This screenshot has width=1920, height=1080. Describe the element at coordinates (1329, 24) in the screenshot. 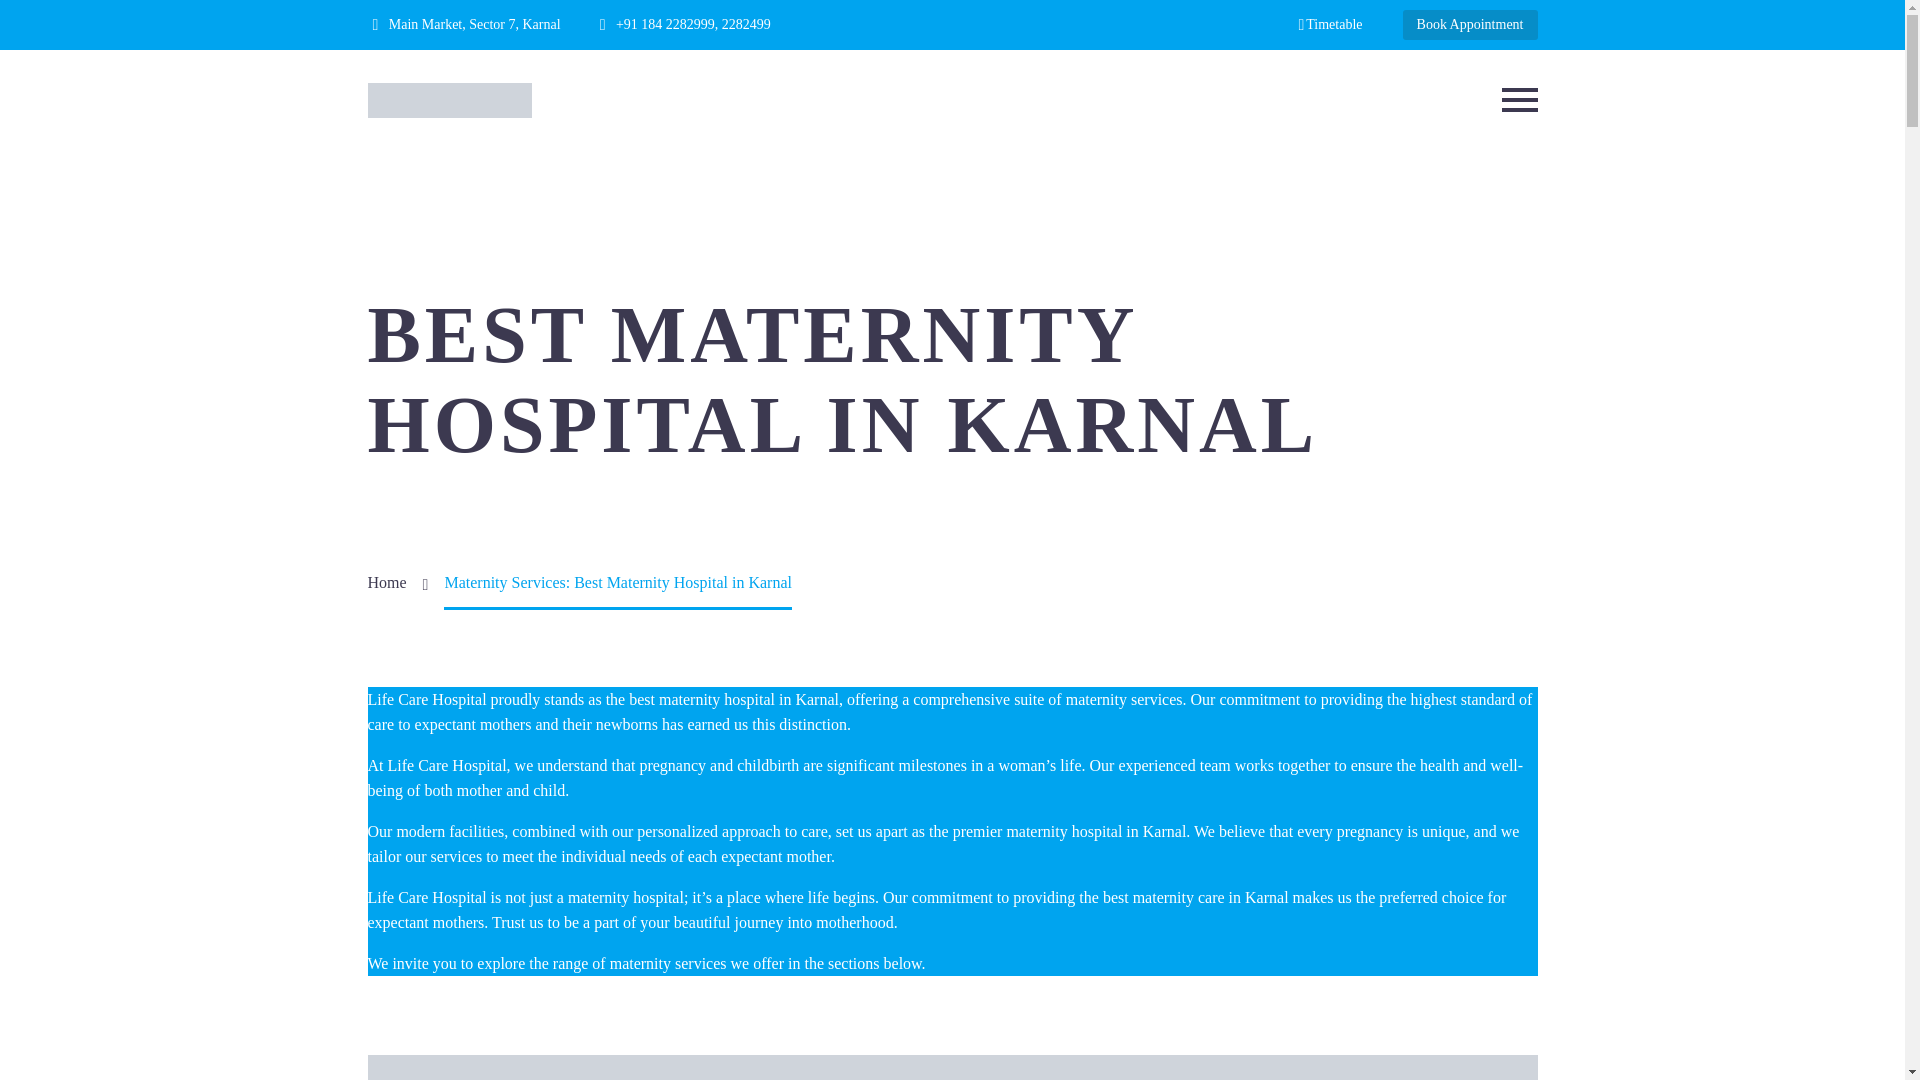

I see `Timetable` at that location.